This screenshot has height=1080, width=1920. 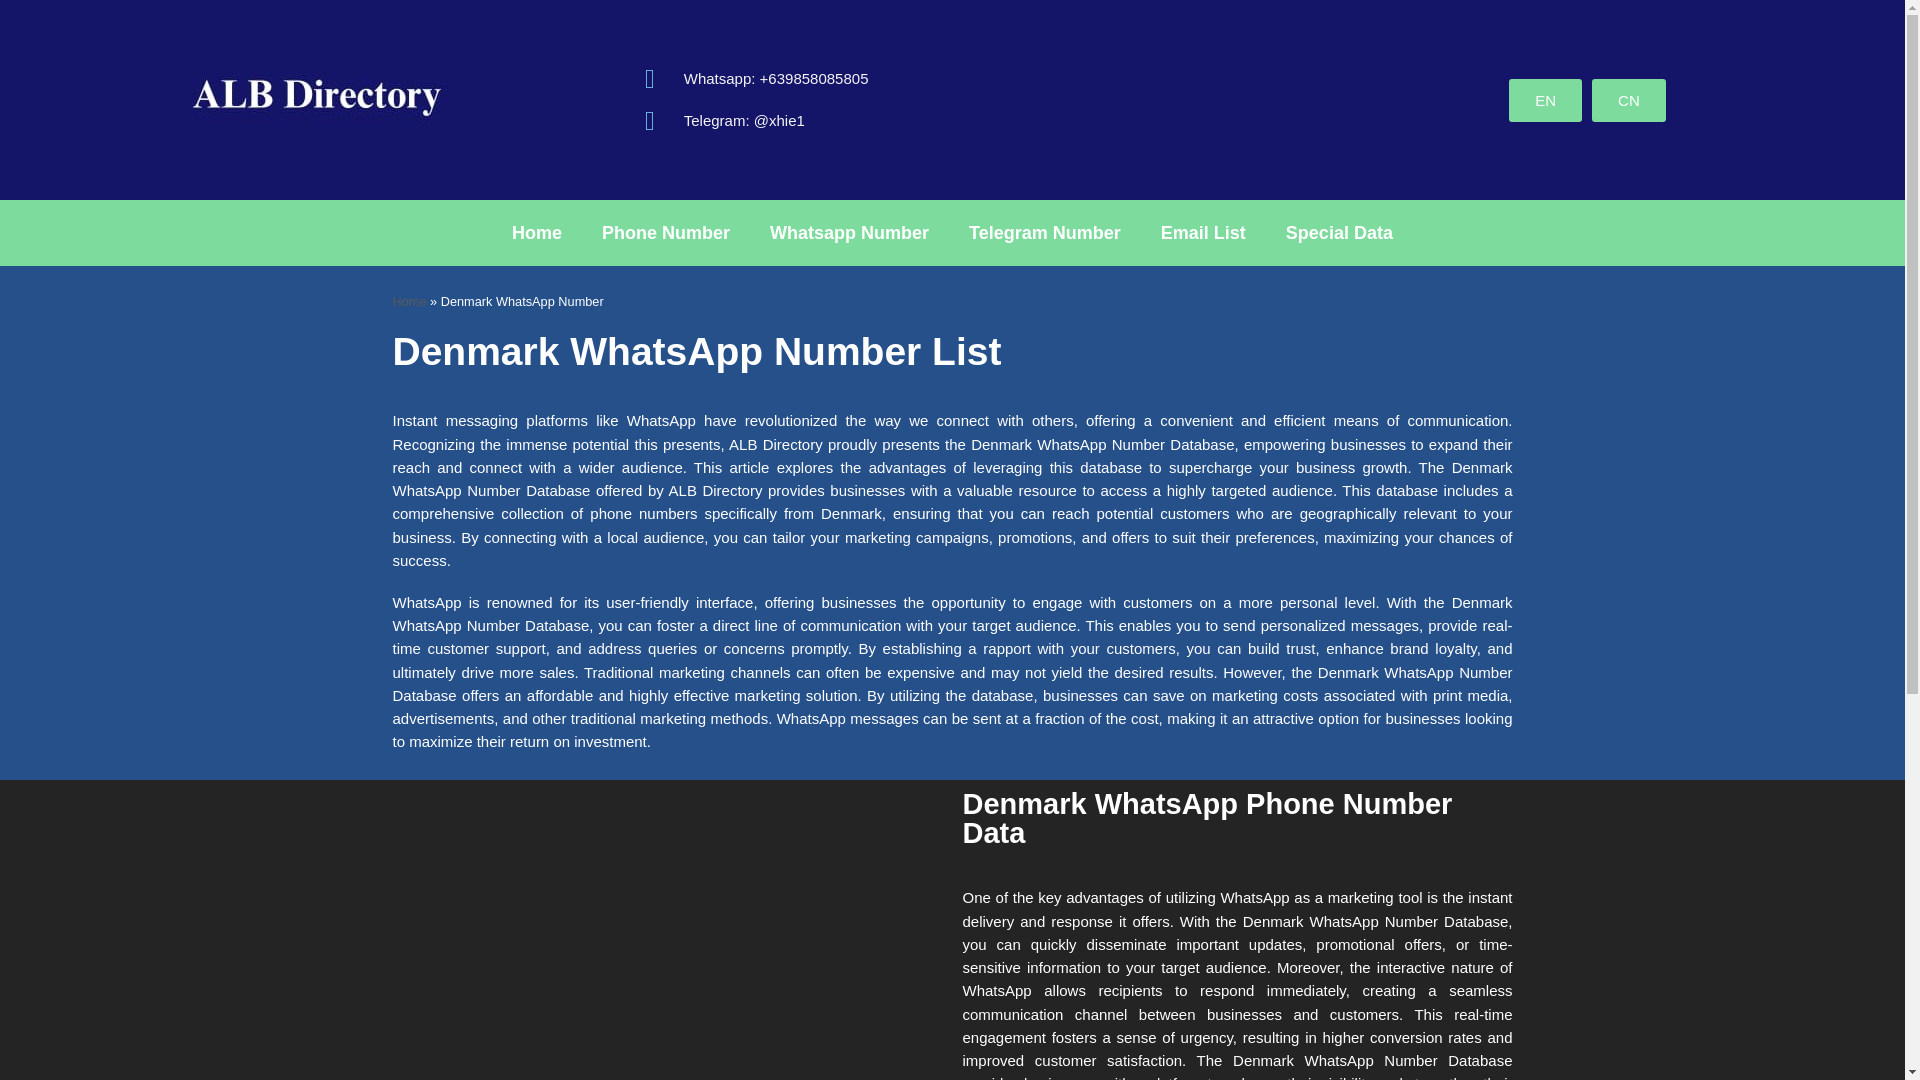 I want to click on Home, so click(x=408, y=300).